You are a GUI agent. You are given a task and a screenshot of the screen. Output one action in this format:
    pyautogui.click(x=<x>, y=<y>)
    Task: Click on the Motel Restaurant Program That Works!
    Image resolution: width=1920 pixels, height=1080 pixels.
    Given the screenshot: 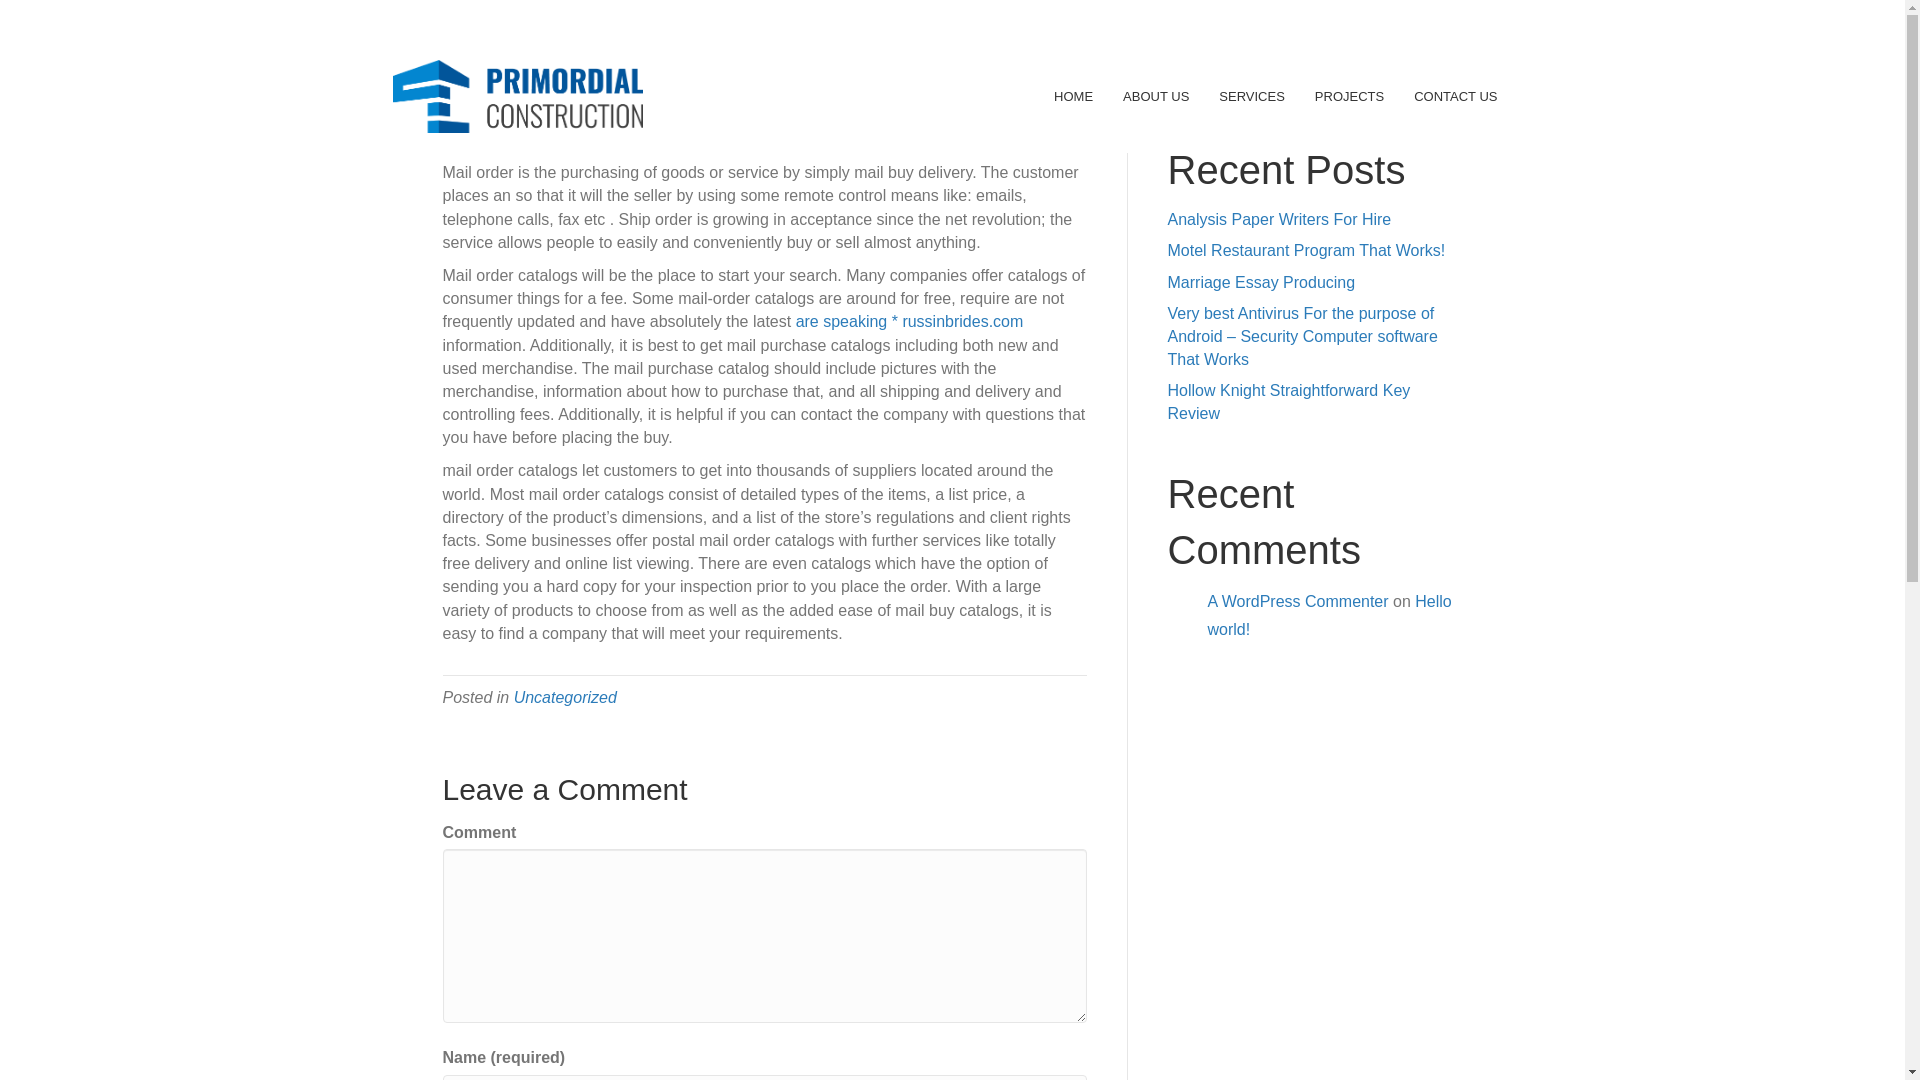 What is the action you would take?
    pyautogui.click(x=1306, y=250)
    